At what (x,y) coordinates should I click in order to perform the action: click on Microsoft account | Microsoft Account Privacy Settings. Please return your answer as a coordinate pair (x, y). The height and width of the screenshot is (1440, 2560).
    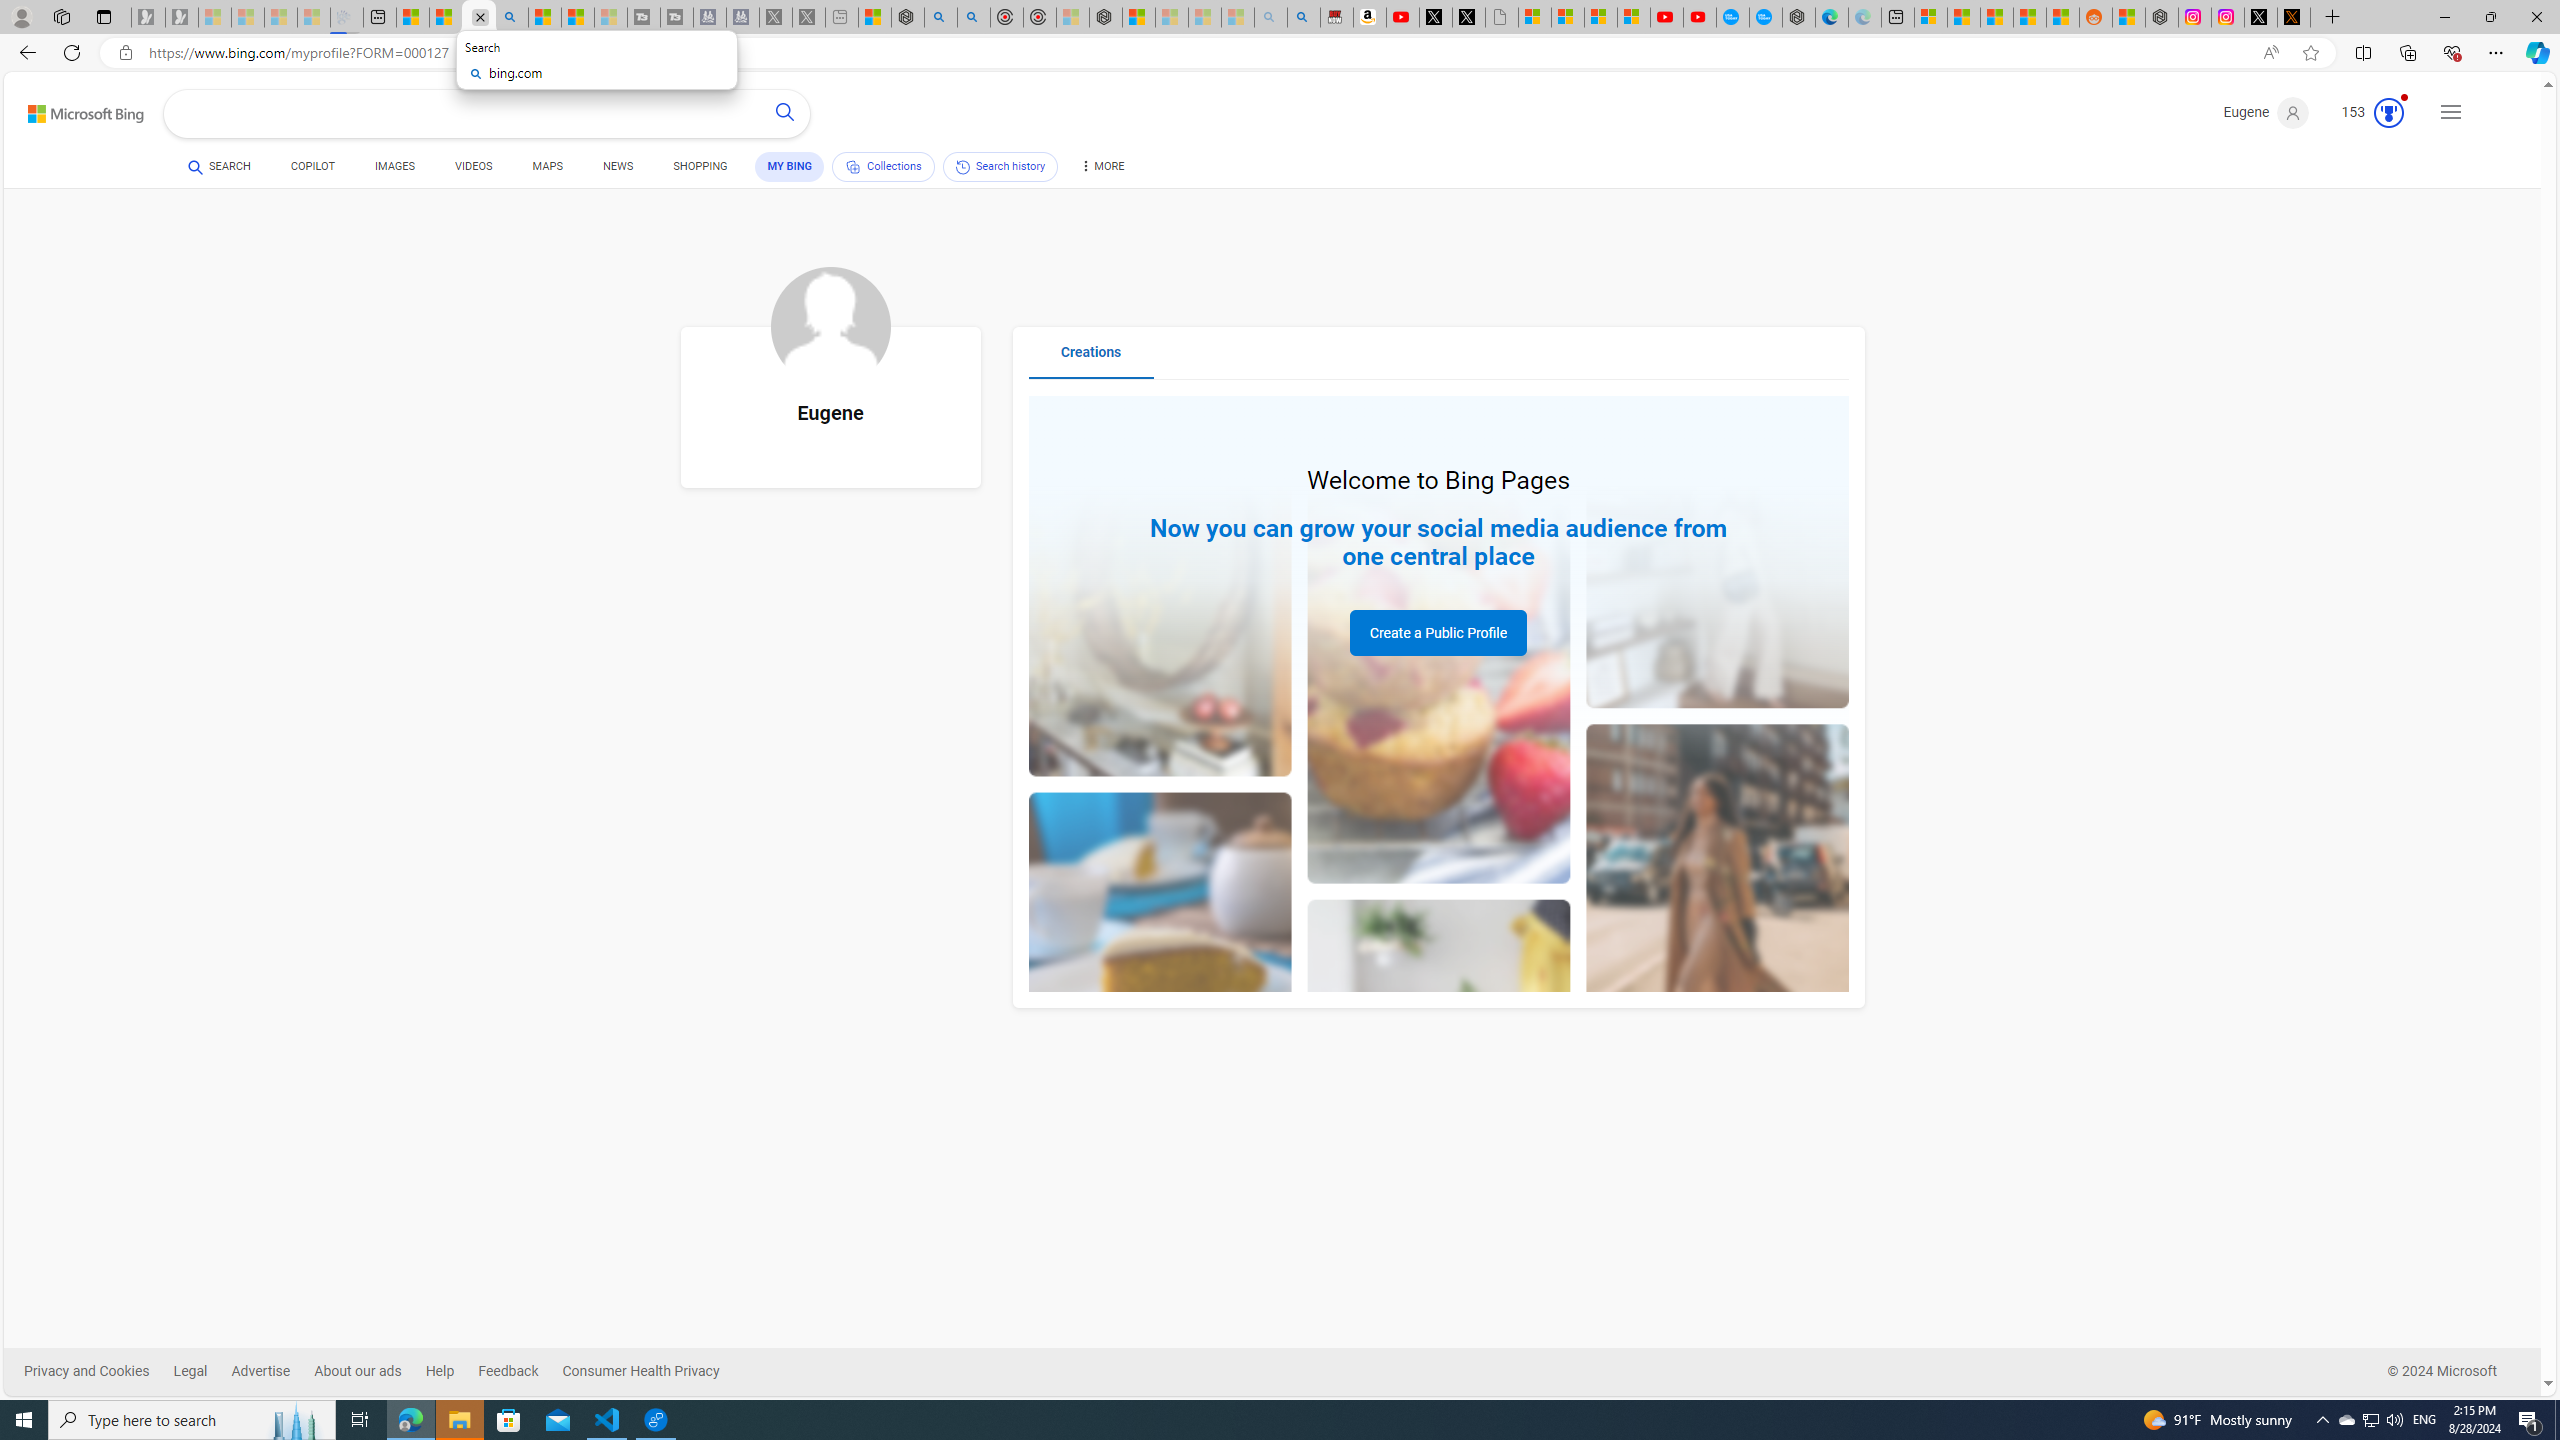
    Looking at the image, I should click on (1931, 17).